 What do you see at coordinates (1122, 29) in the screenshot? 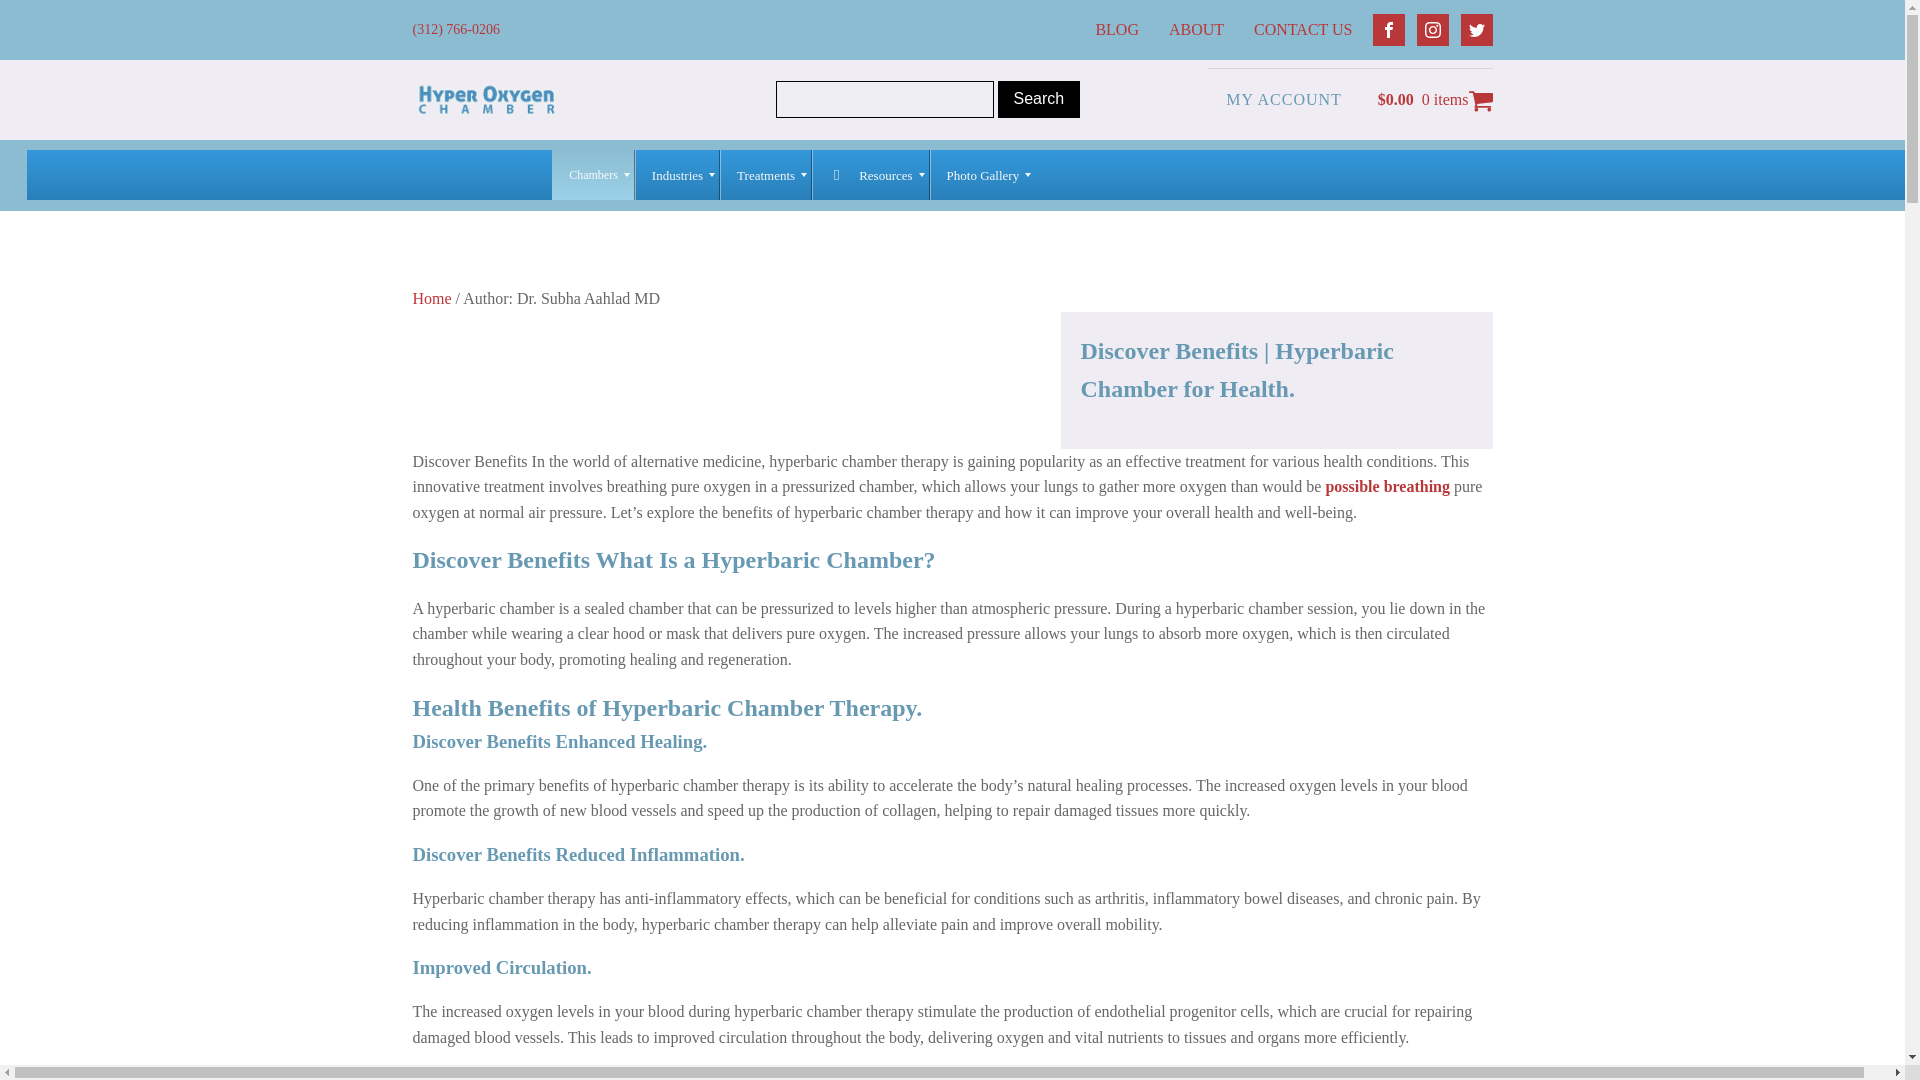
I see `BLOG` at bounding box center [1122, 29].